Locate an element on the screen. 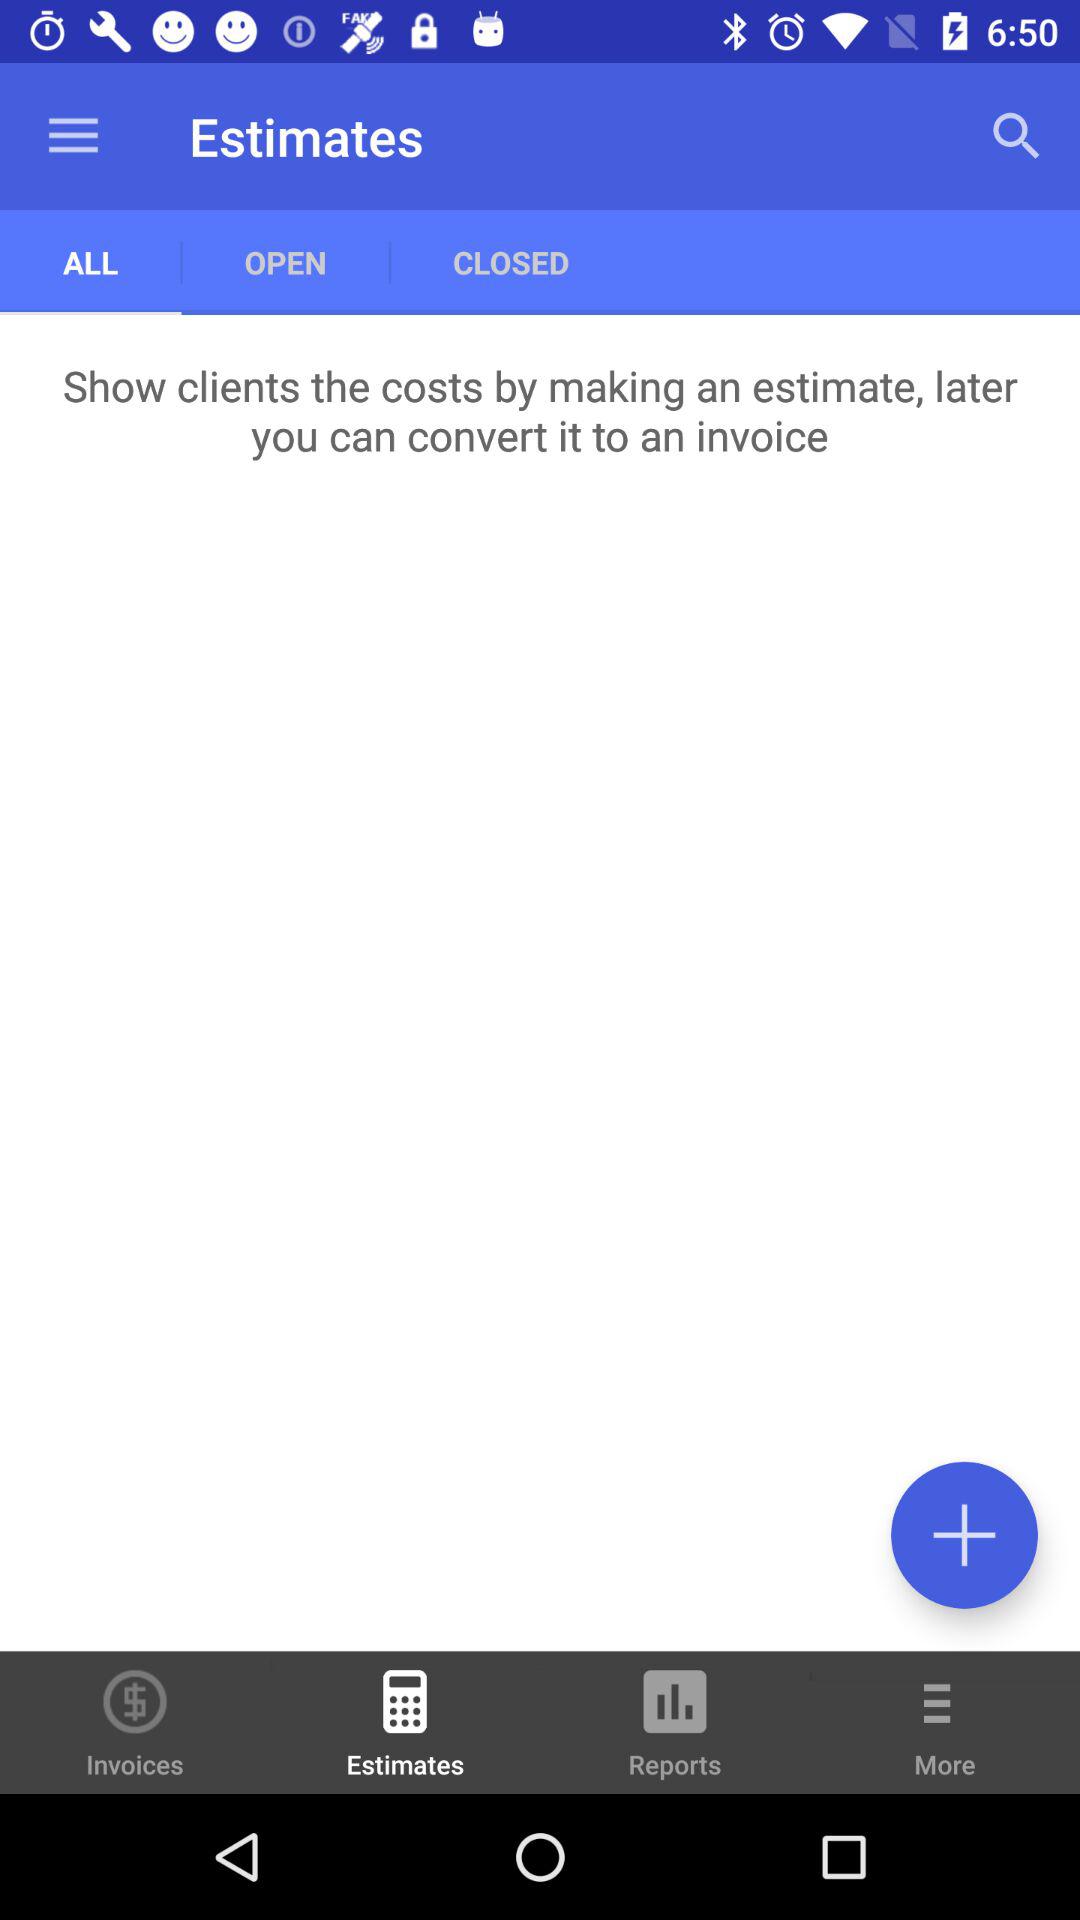 This screenshot has height=1920, width=1080. scroll until the more icon is located at coordinates (945, 1736).